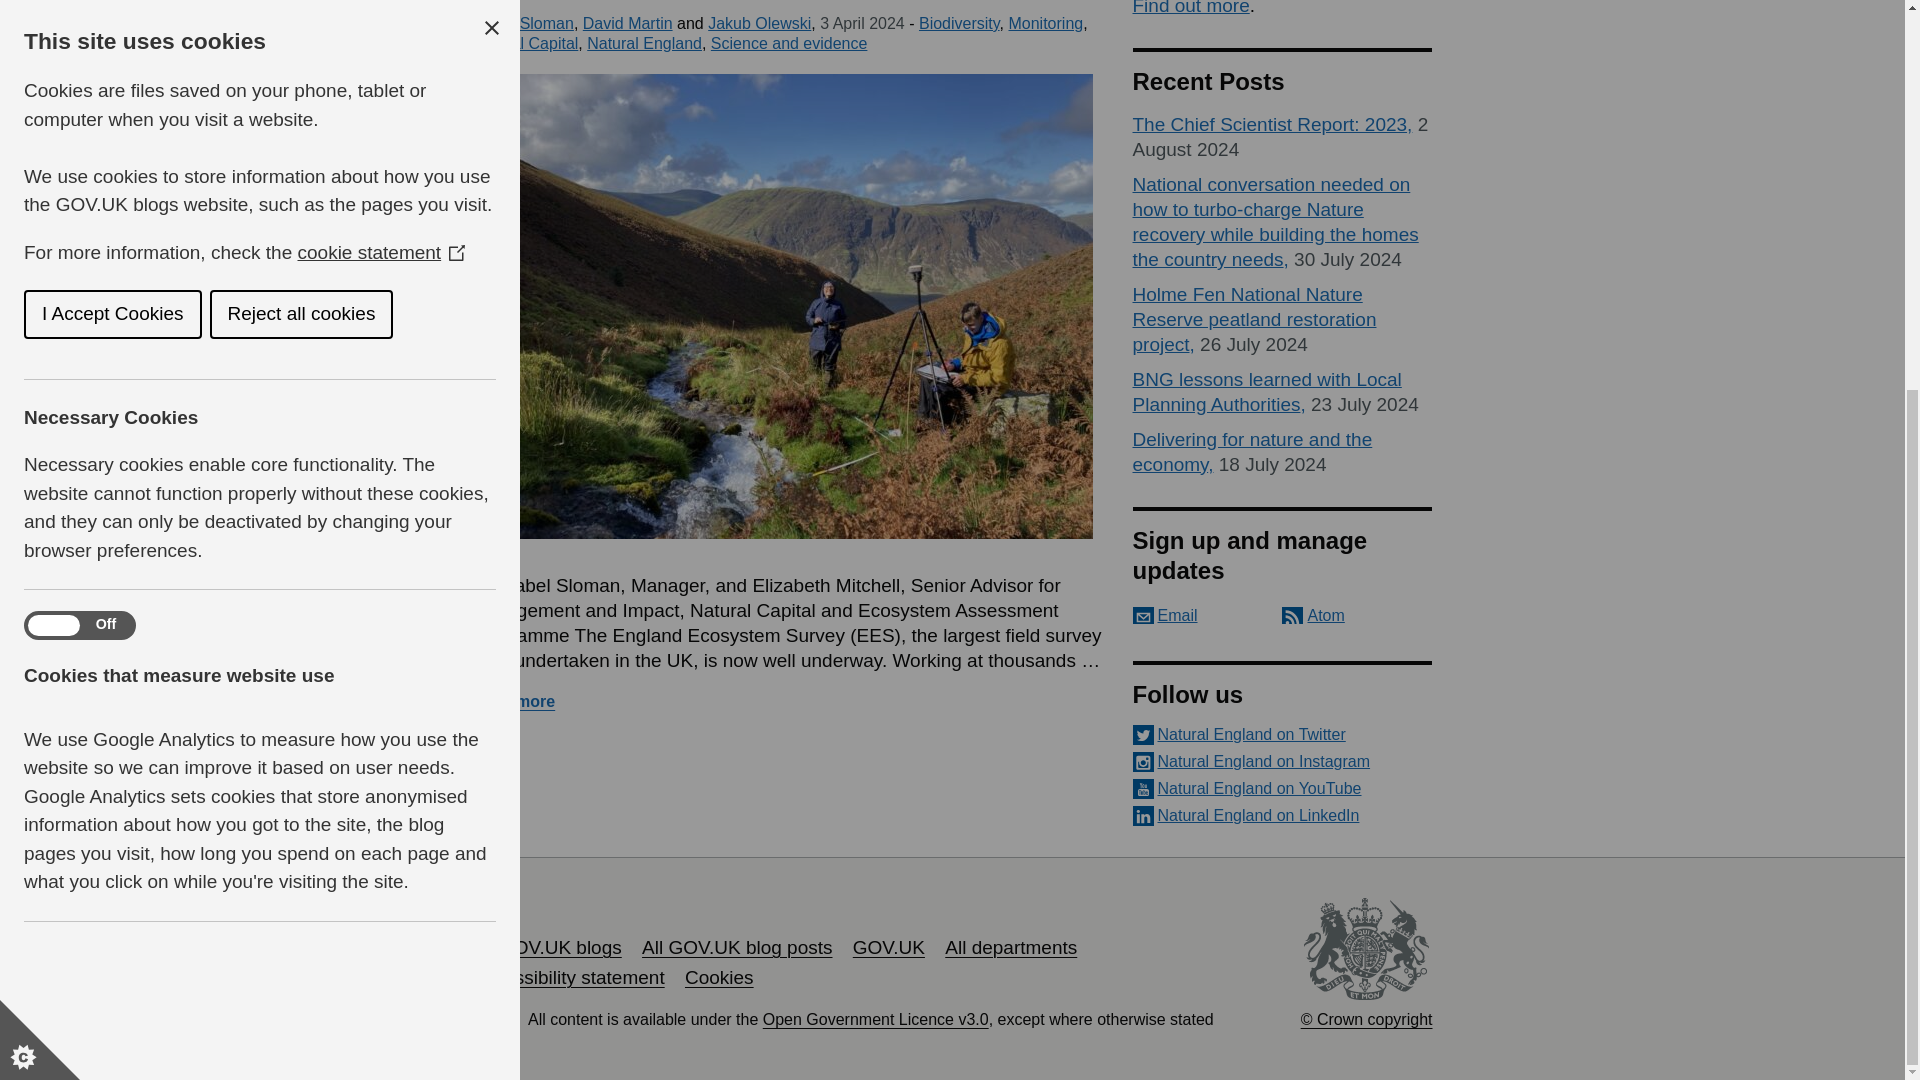 This screenshot has height=1080, width=1920. What do you see at coordinates (1272, 124) in the screenshot?
I see `The Chief Scientist Report: 2023` at bounding box center [1272, 124].